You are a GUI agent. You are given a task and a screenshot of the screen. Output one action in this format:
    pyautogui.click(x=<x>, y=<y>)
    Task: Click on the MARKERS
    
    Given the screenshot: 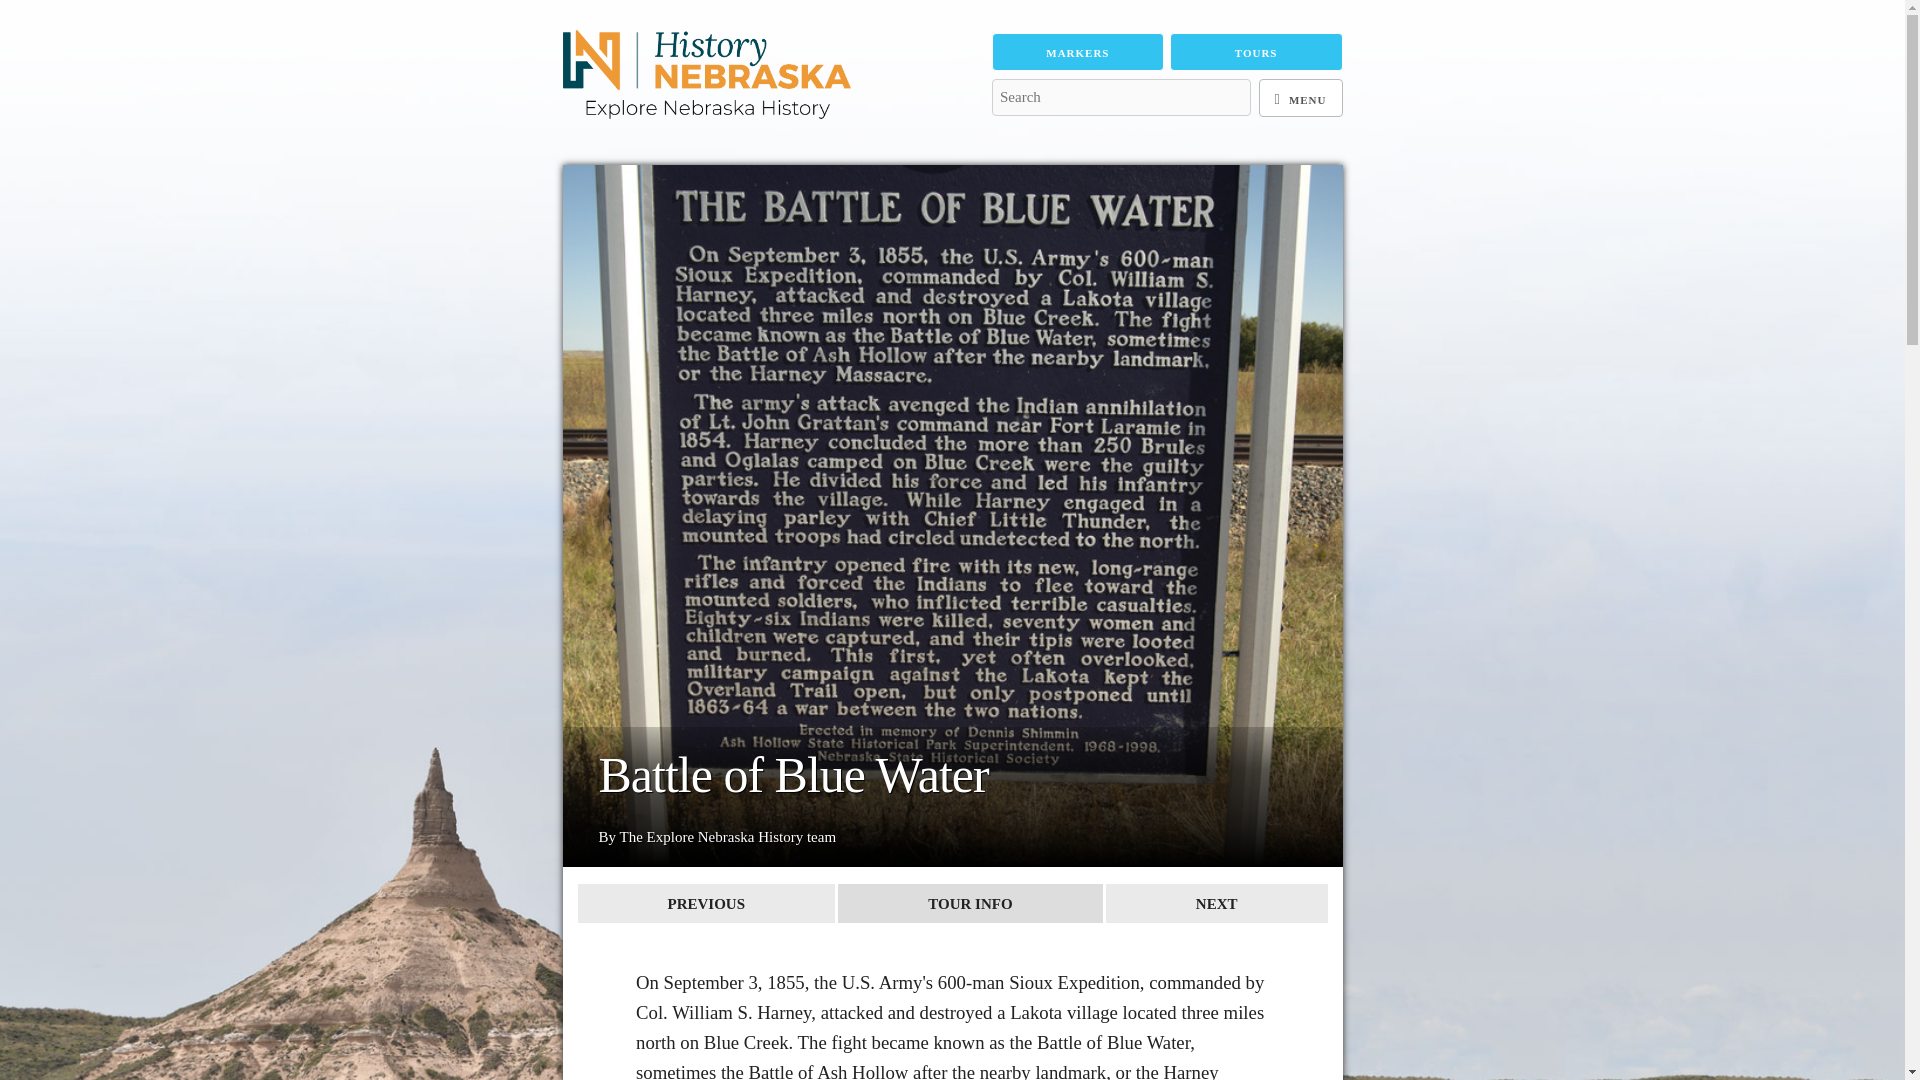 What is the action you would take?
    pyautogui.click(x=1078, y=52)
    